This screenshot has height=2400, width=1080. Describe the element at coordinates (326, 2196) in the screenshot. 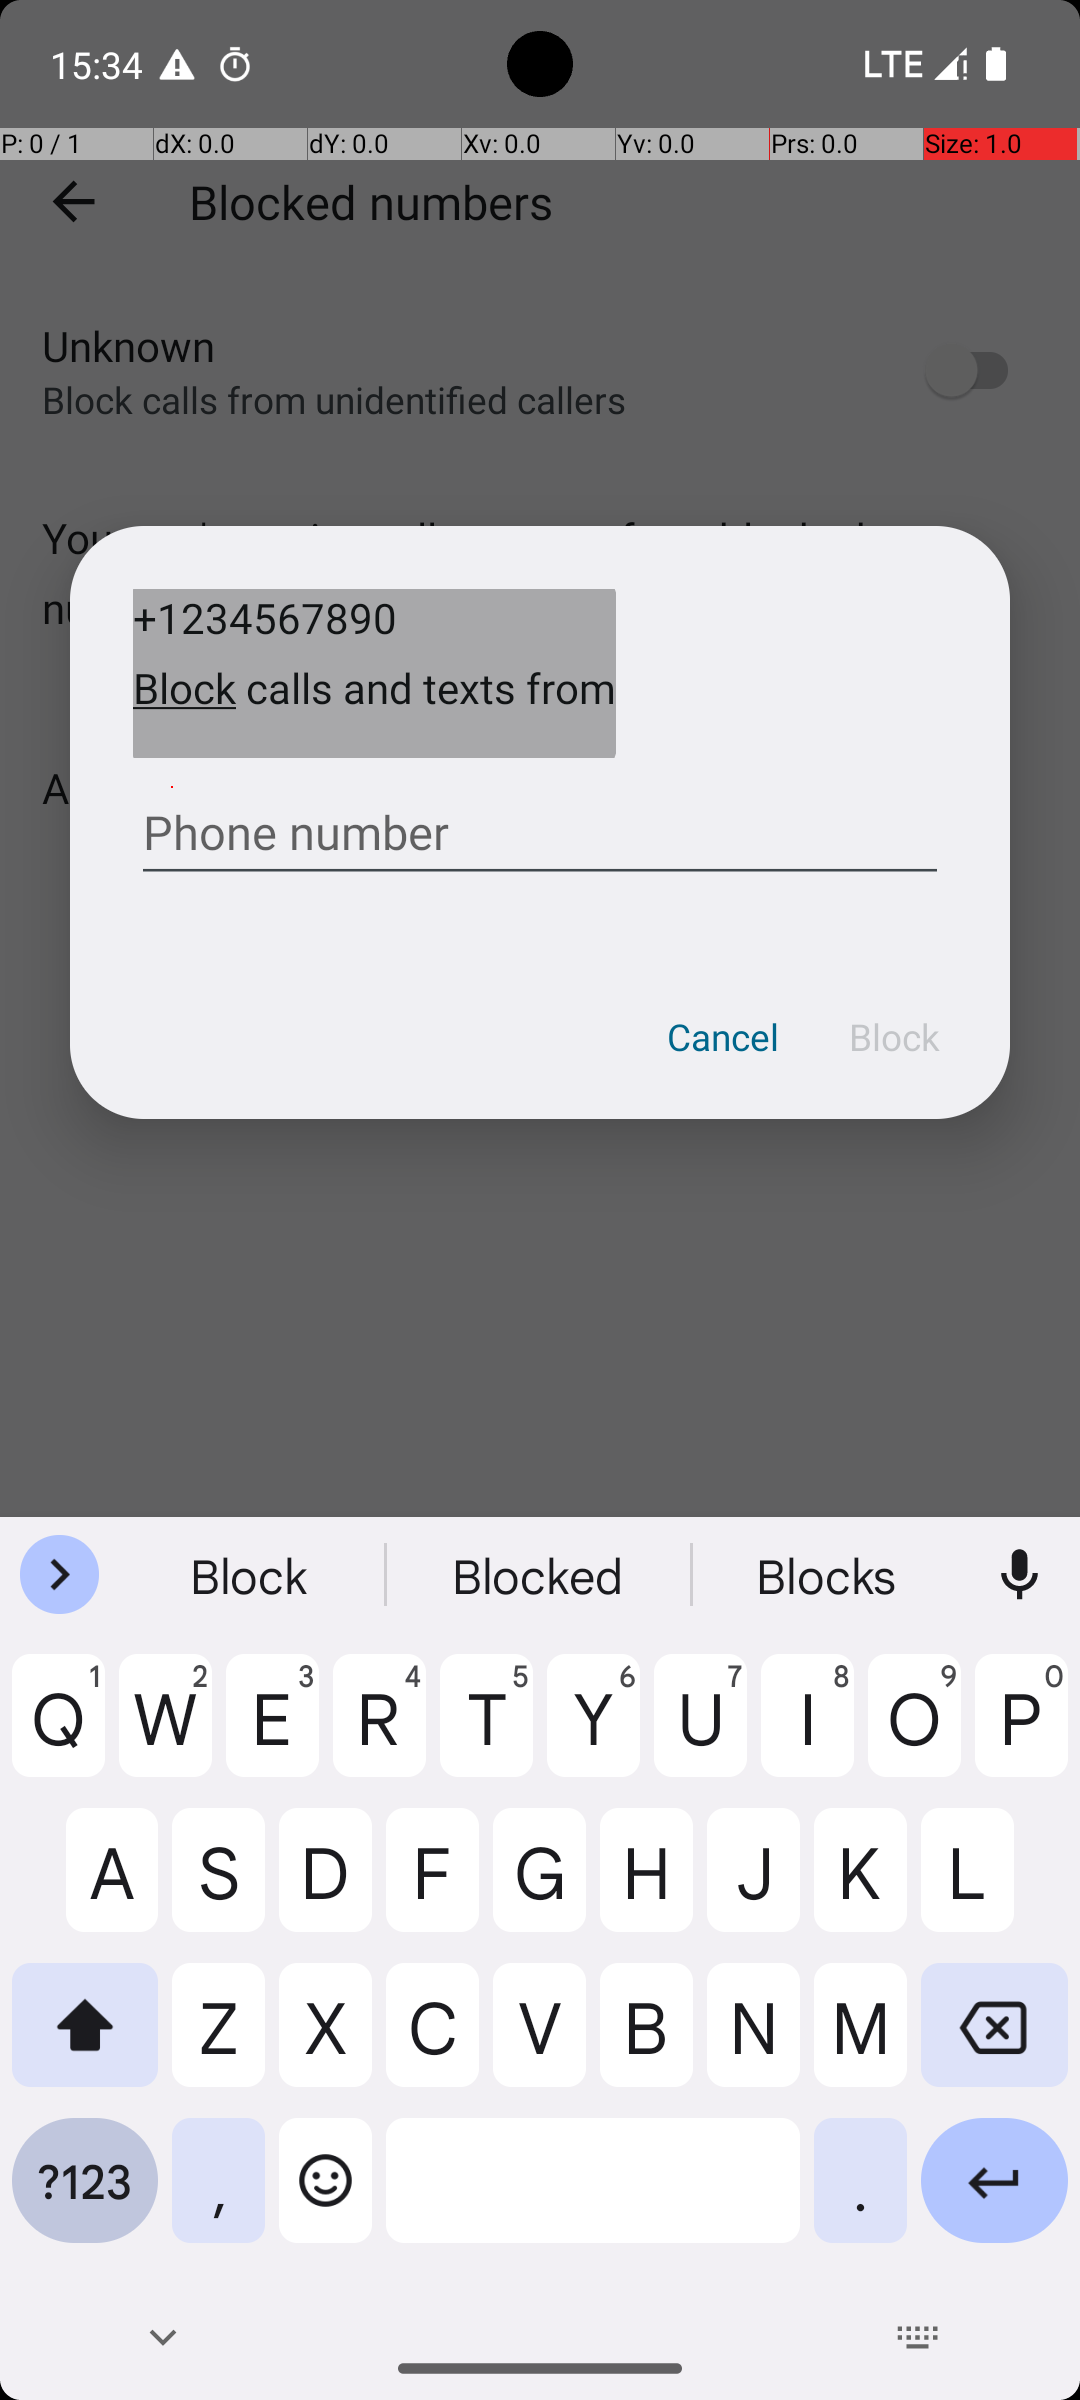

I see `Emoji button` at that location.